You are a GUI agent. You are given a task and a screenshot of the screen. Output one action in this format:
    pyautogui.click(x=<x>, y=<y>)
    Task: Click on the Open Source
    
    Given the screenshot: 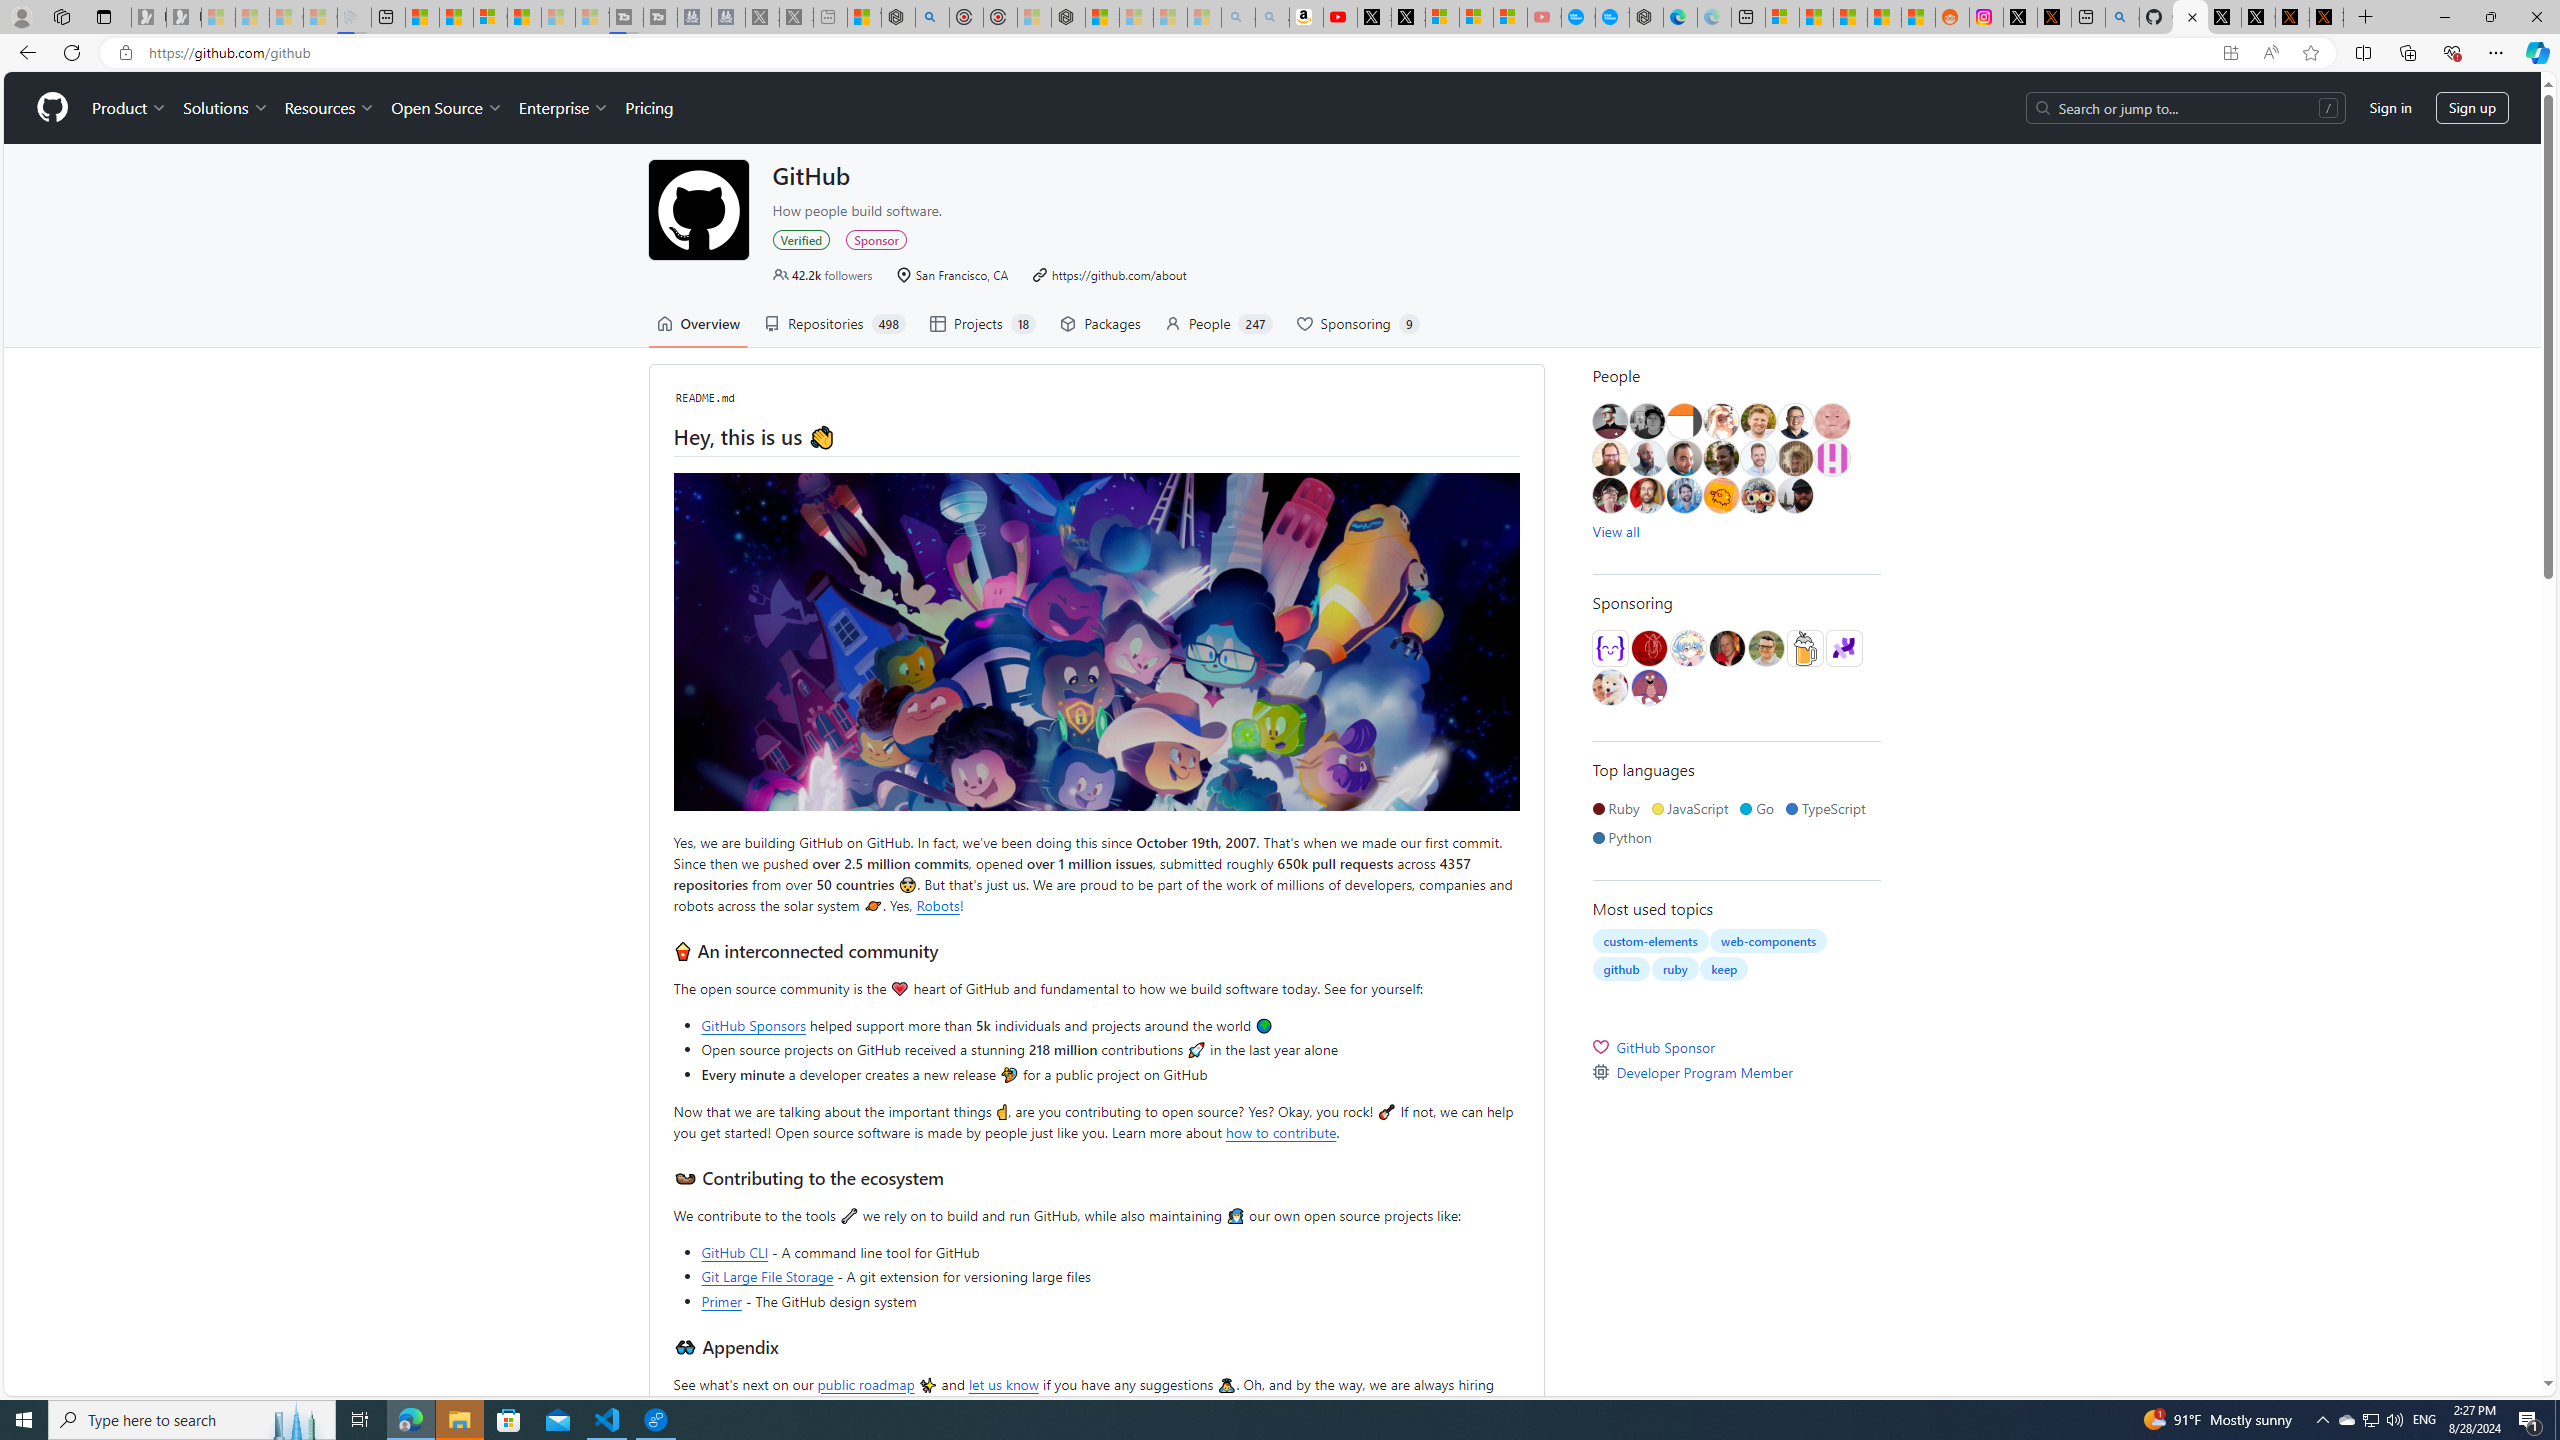 What is the action you would take?
    pyautogui.click(x=448, y=108)
    